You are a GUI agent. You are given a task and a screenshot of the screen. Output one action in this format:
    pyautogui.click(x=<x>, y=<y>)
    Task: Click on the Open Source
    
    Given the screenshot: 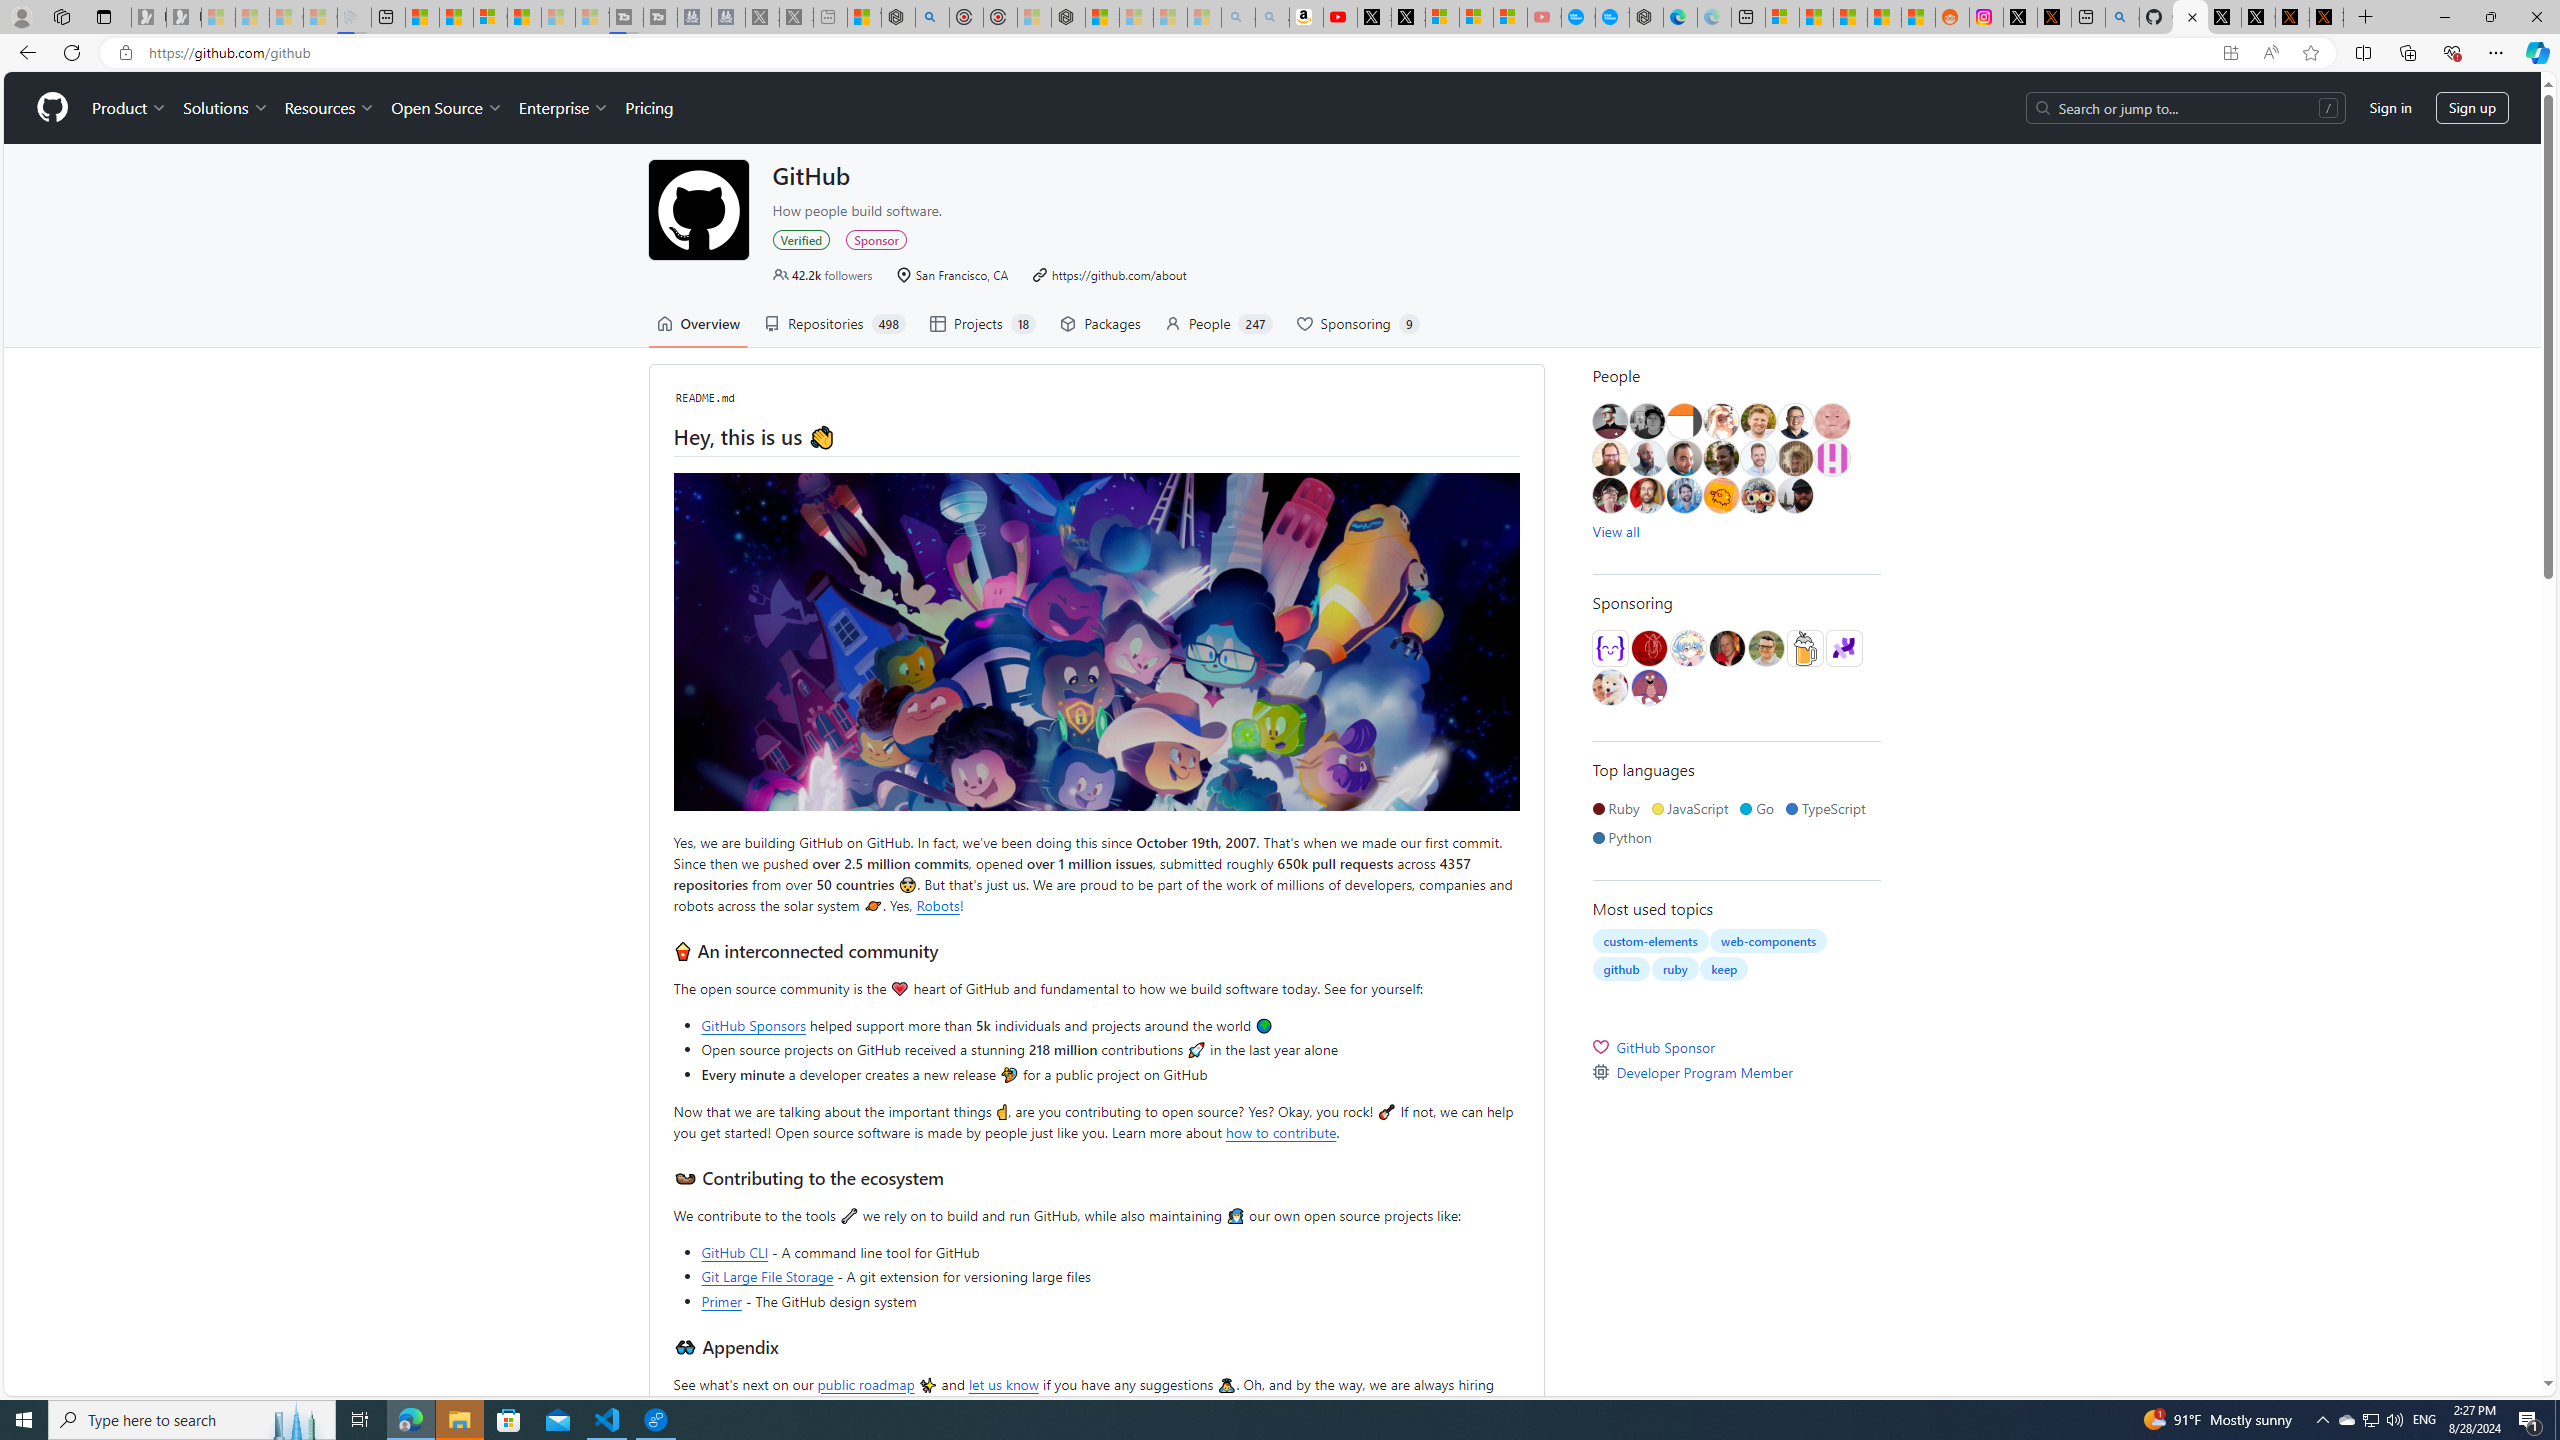 What is the action you would take?
    pyautogui.click(x=448, y=108)
    